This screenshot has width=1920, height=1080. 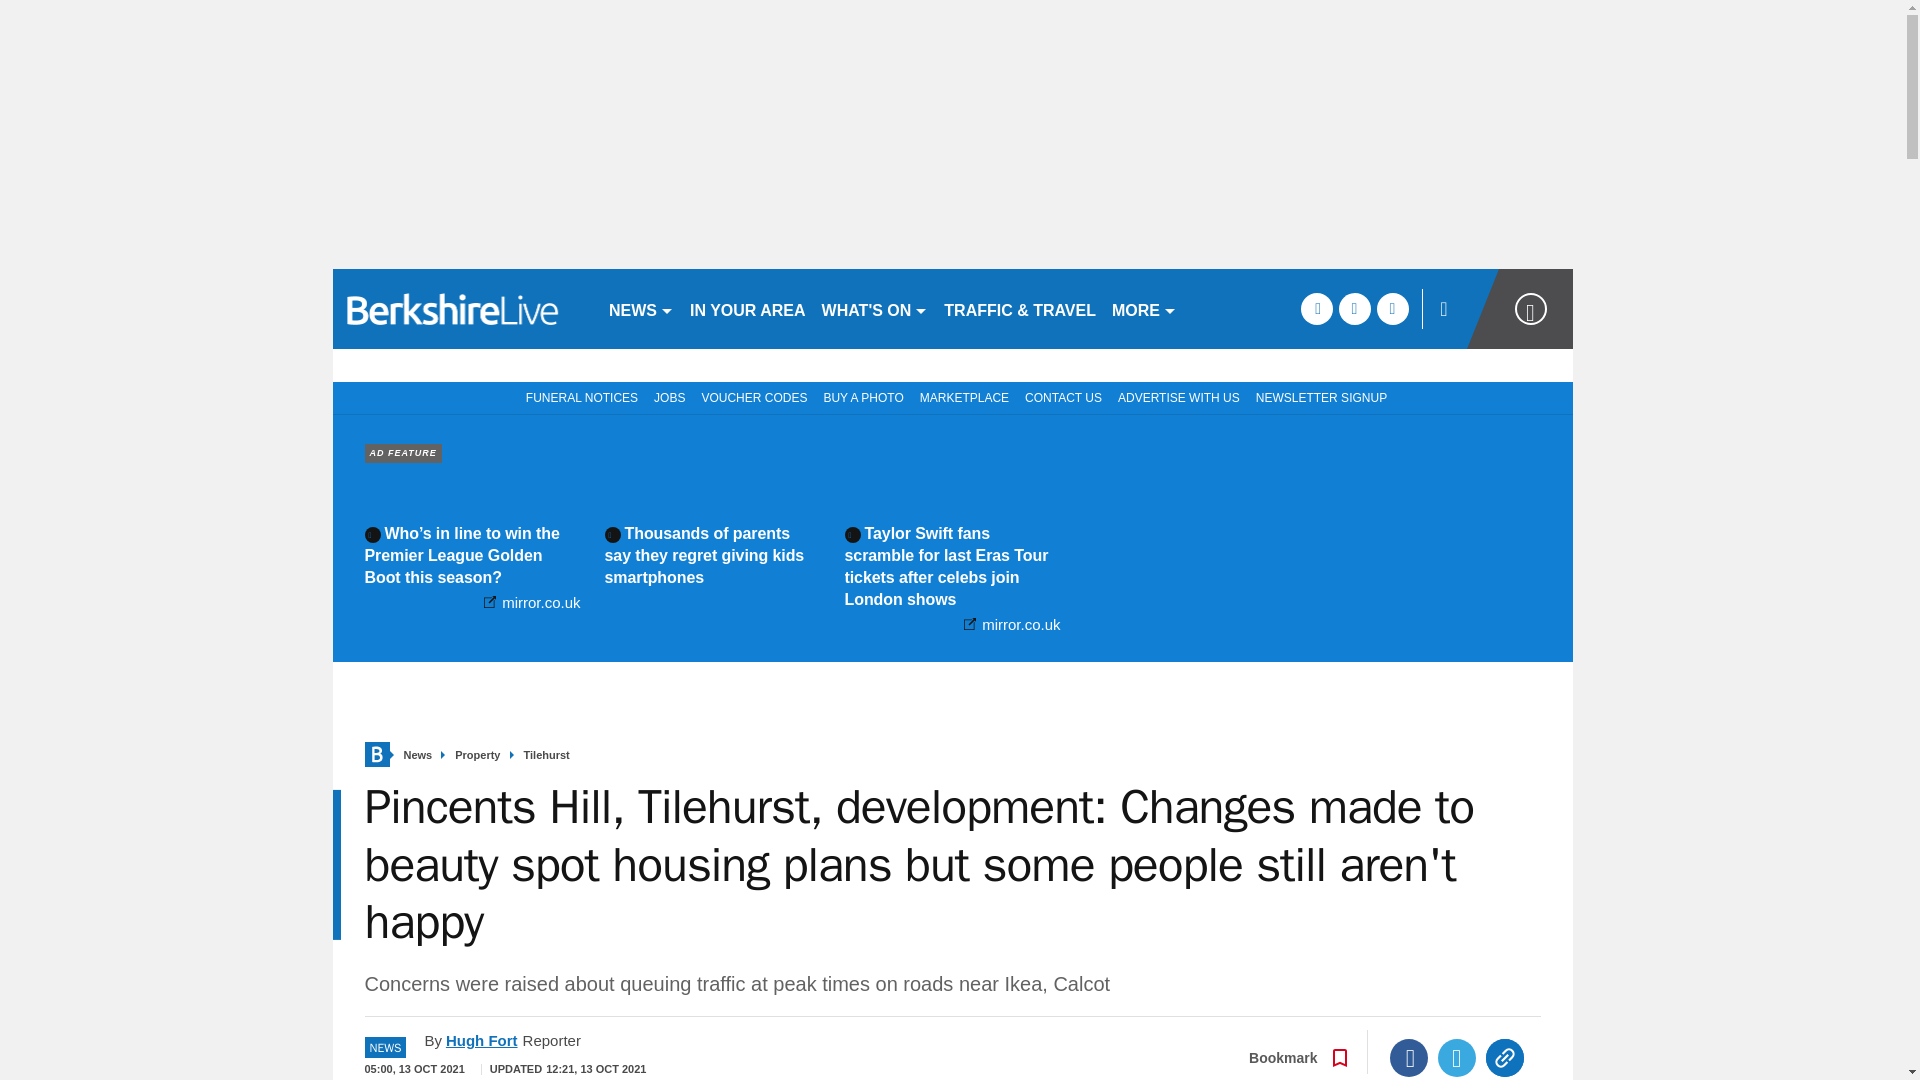 What do you see at coordinates (1144, 308) in the screenshot?
I see `MORE` at bounding box center [1144, 308].